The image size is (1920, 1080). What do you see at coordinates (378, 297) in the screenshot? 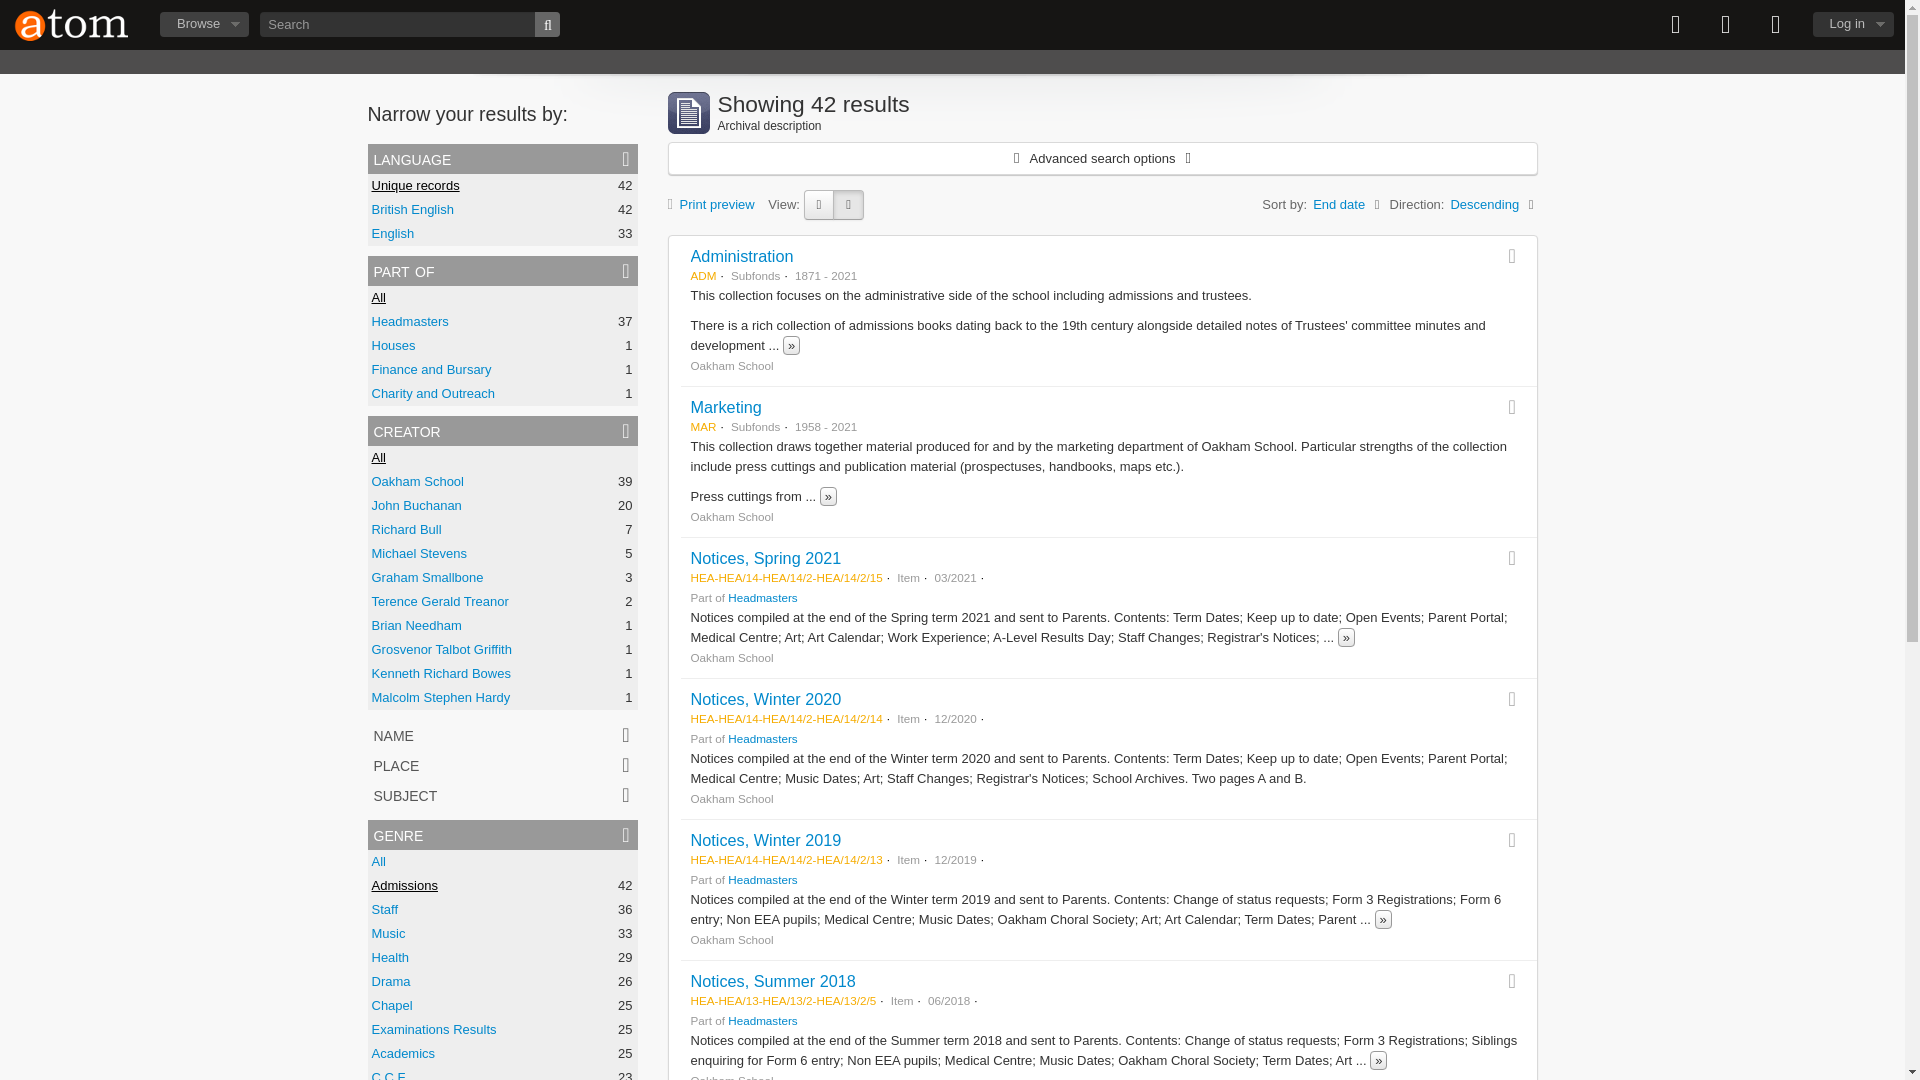
I see `All` at bounding box center [378, 297].